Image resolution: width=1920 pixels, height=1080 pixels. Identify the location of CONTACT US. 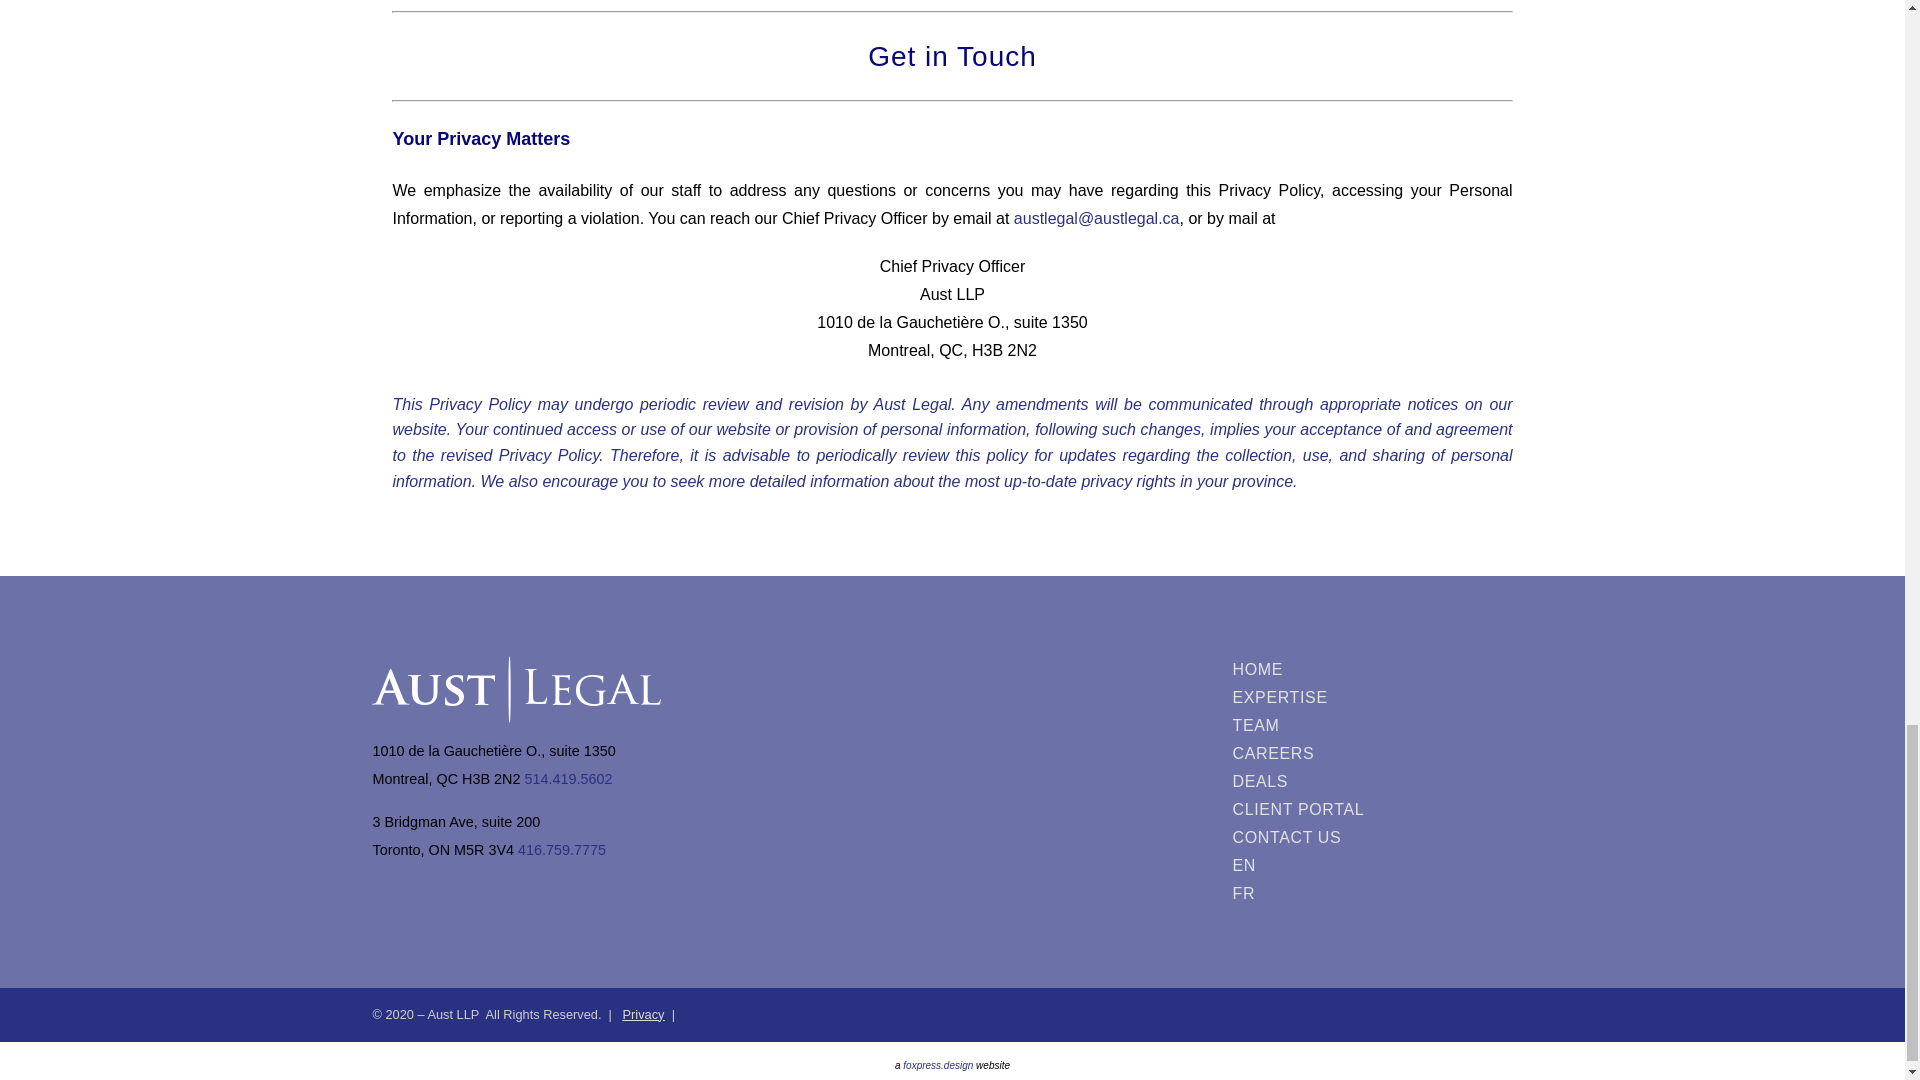
(1302, 838).